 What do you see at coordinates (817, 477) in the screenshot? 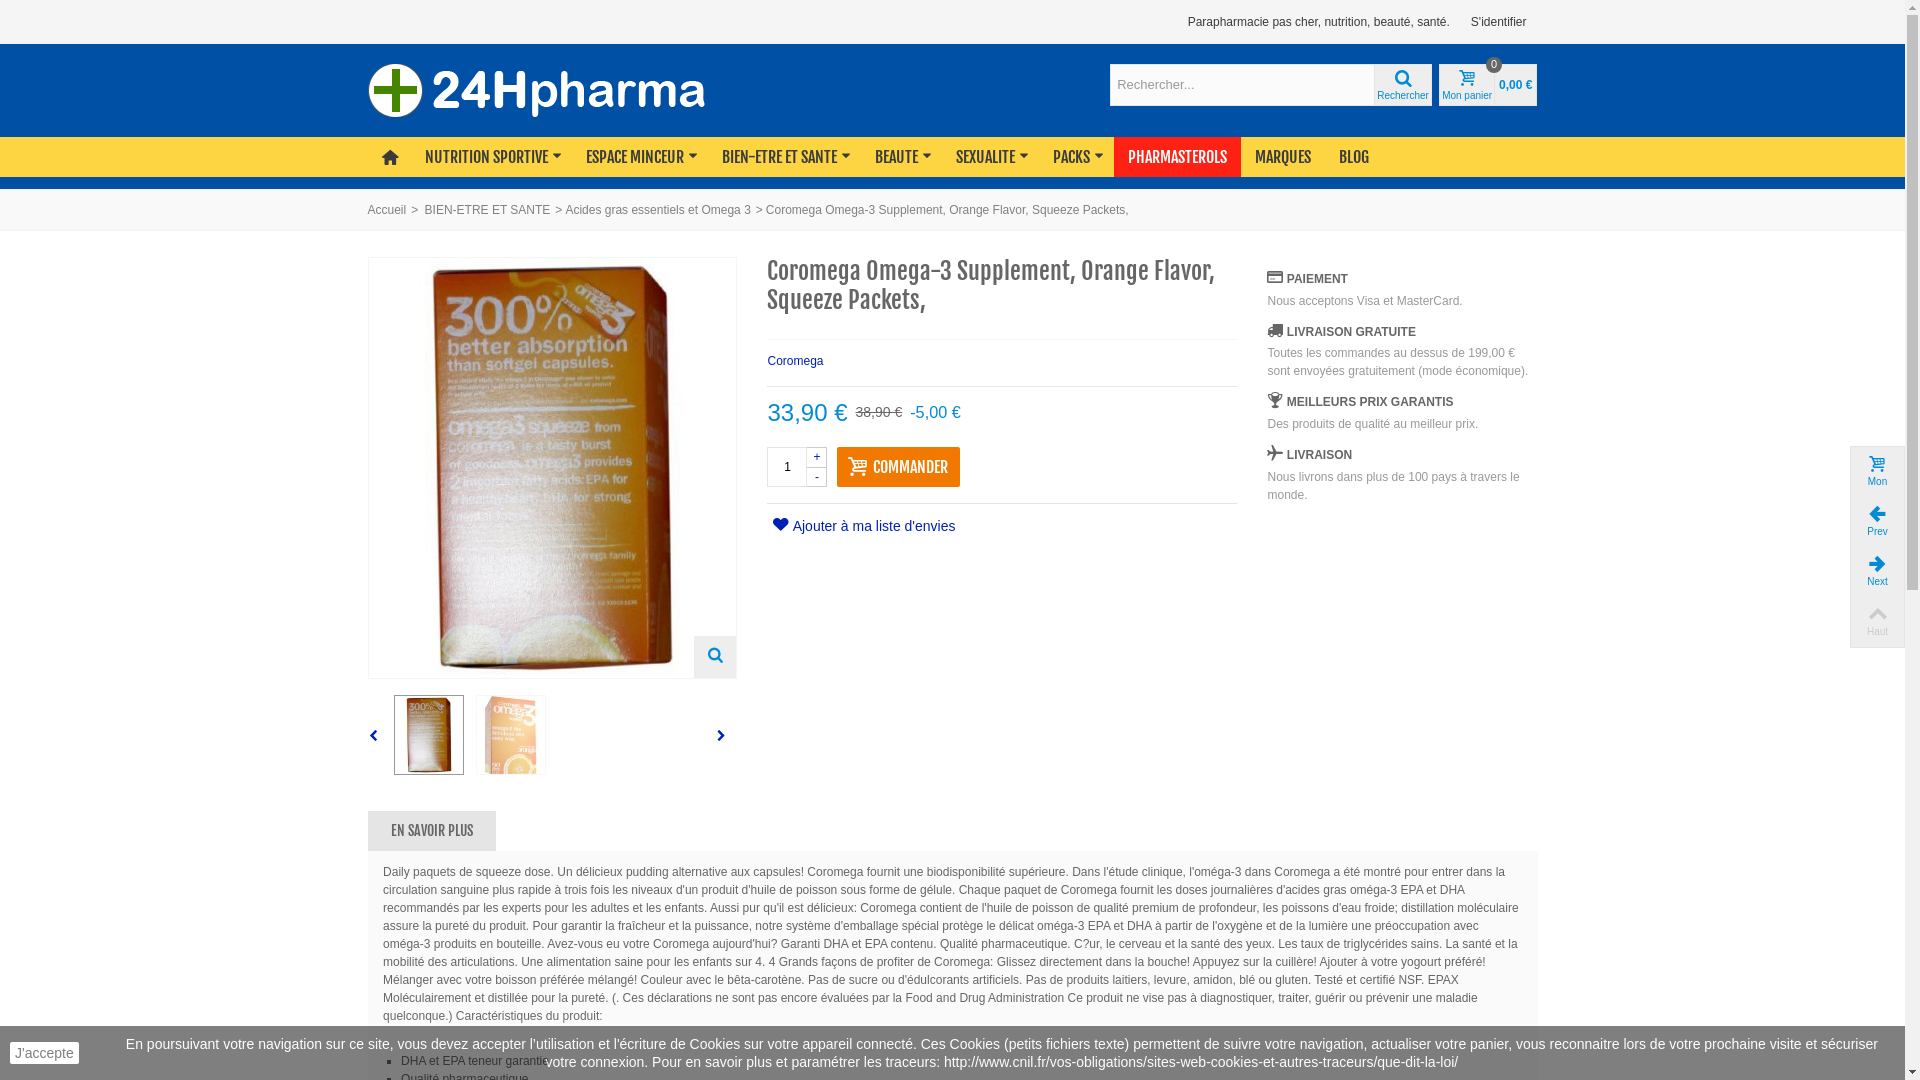
I see `-` at bounding box center [817, 477].